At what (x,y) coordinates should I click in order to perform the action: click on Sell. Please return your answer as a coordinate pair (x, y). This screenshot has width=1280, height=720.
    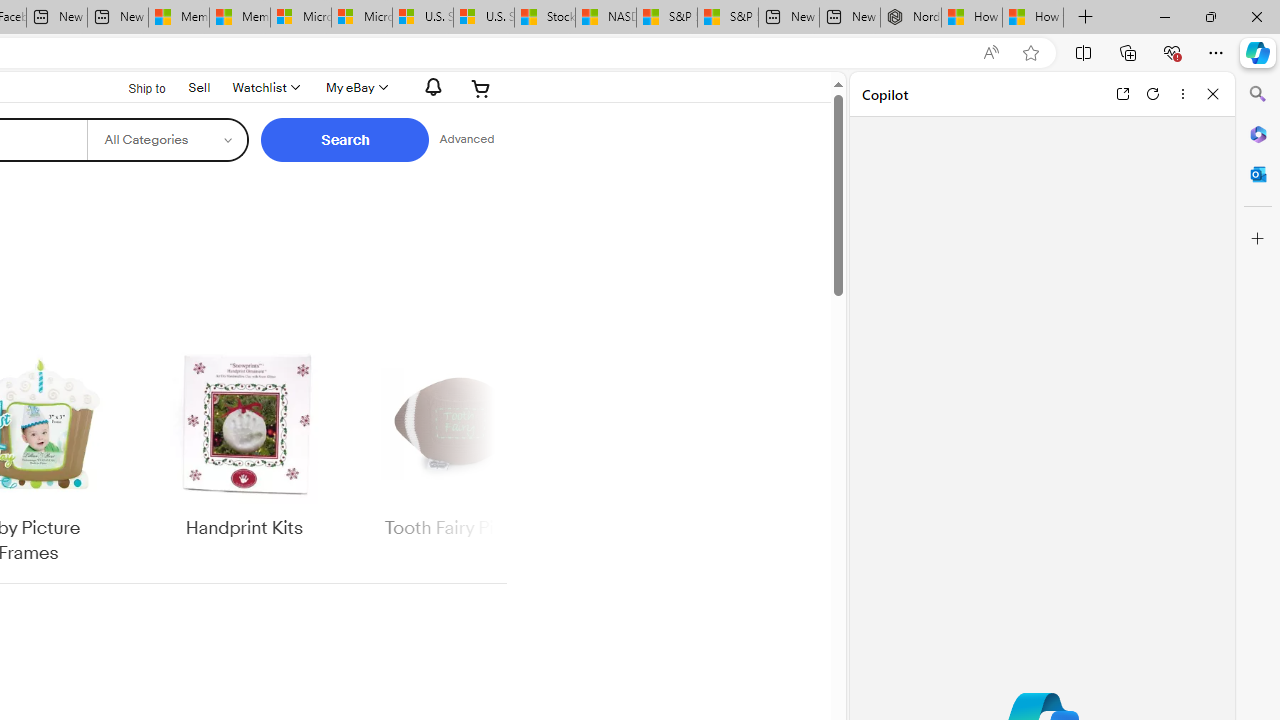
    Looking at the image, I should click on (200, 87).